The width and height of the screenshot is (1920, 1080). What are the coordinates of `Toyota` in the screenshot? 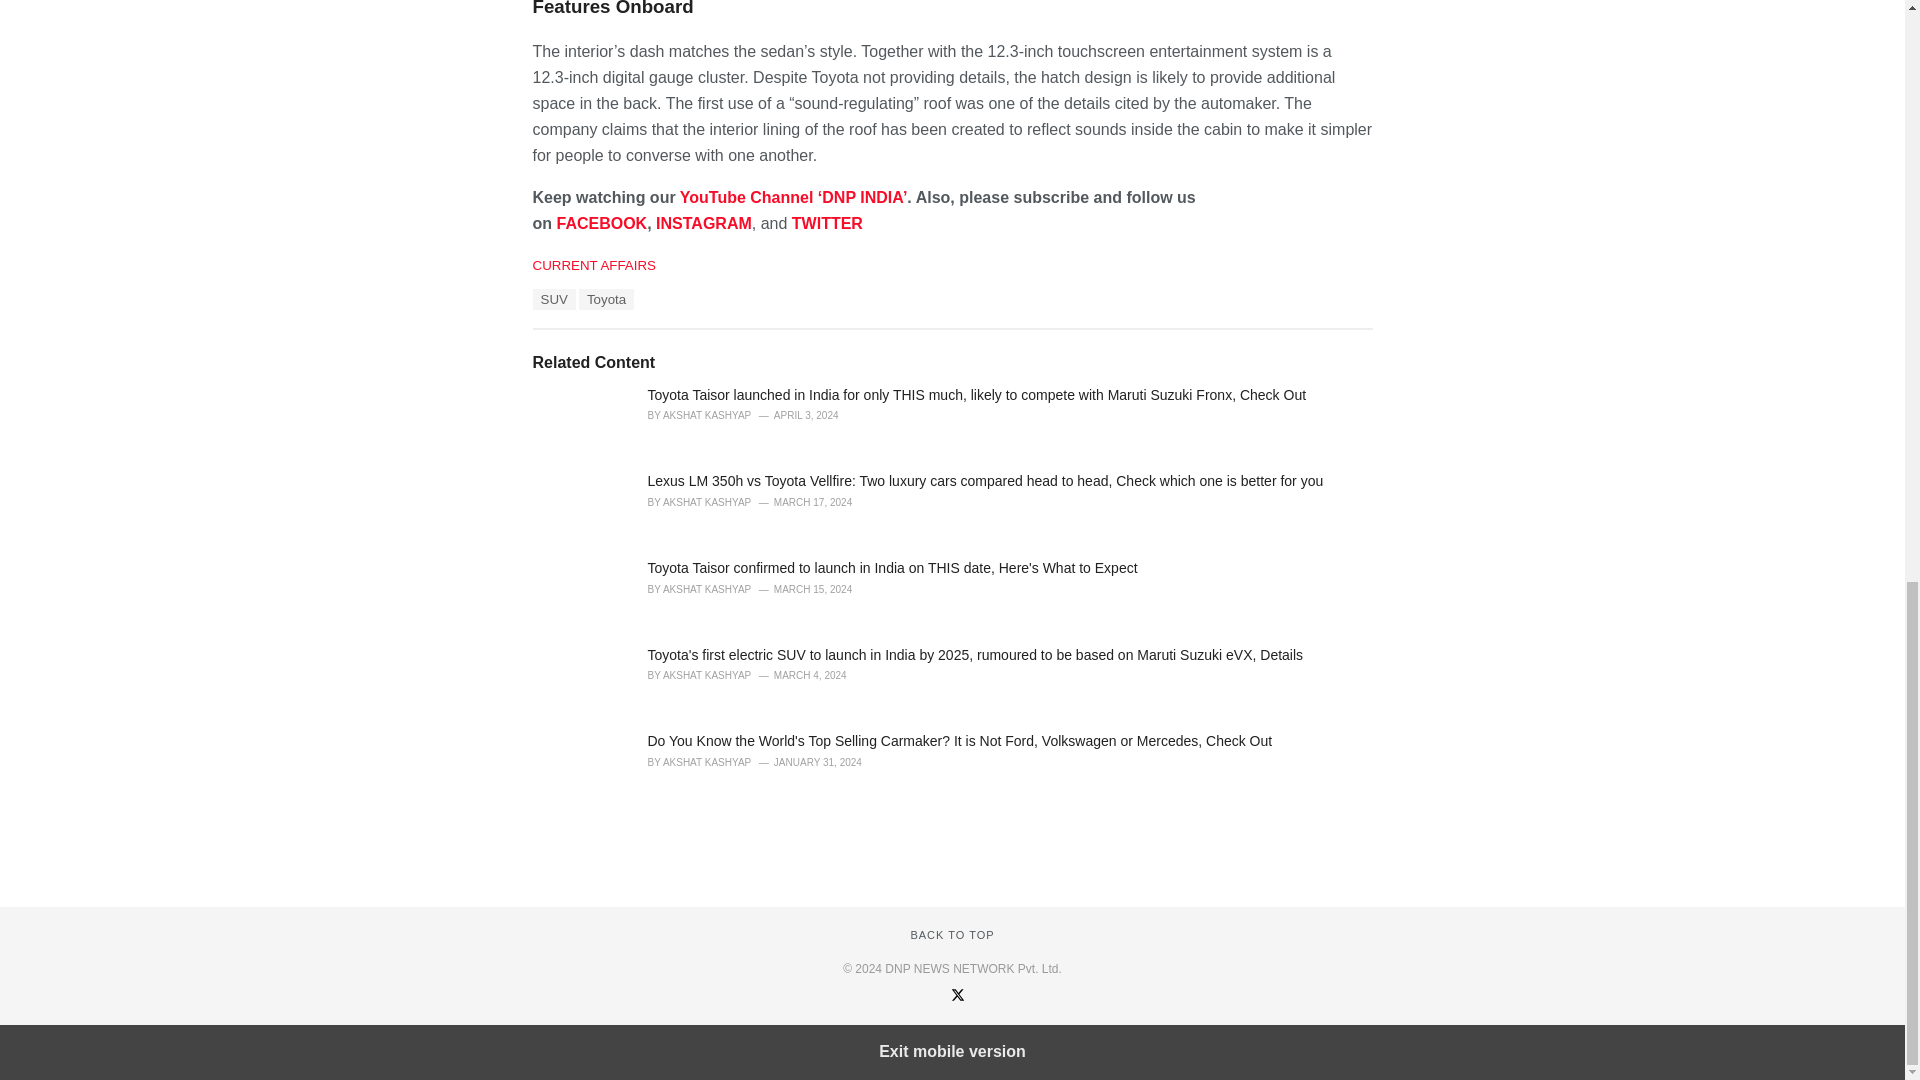 It's located at (606, 299).